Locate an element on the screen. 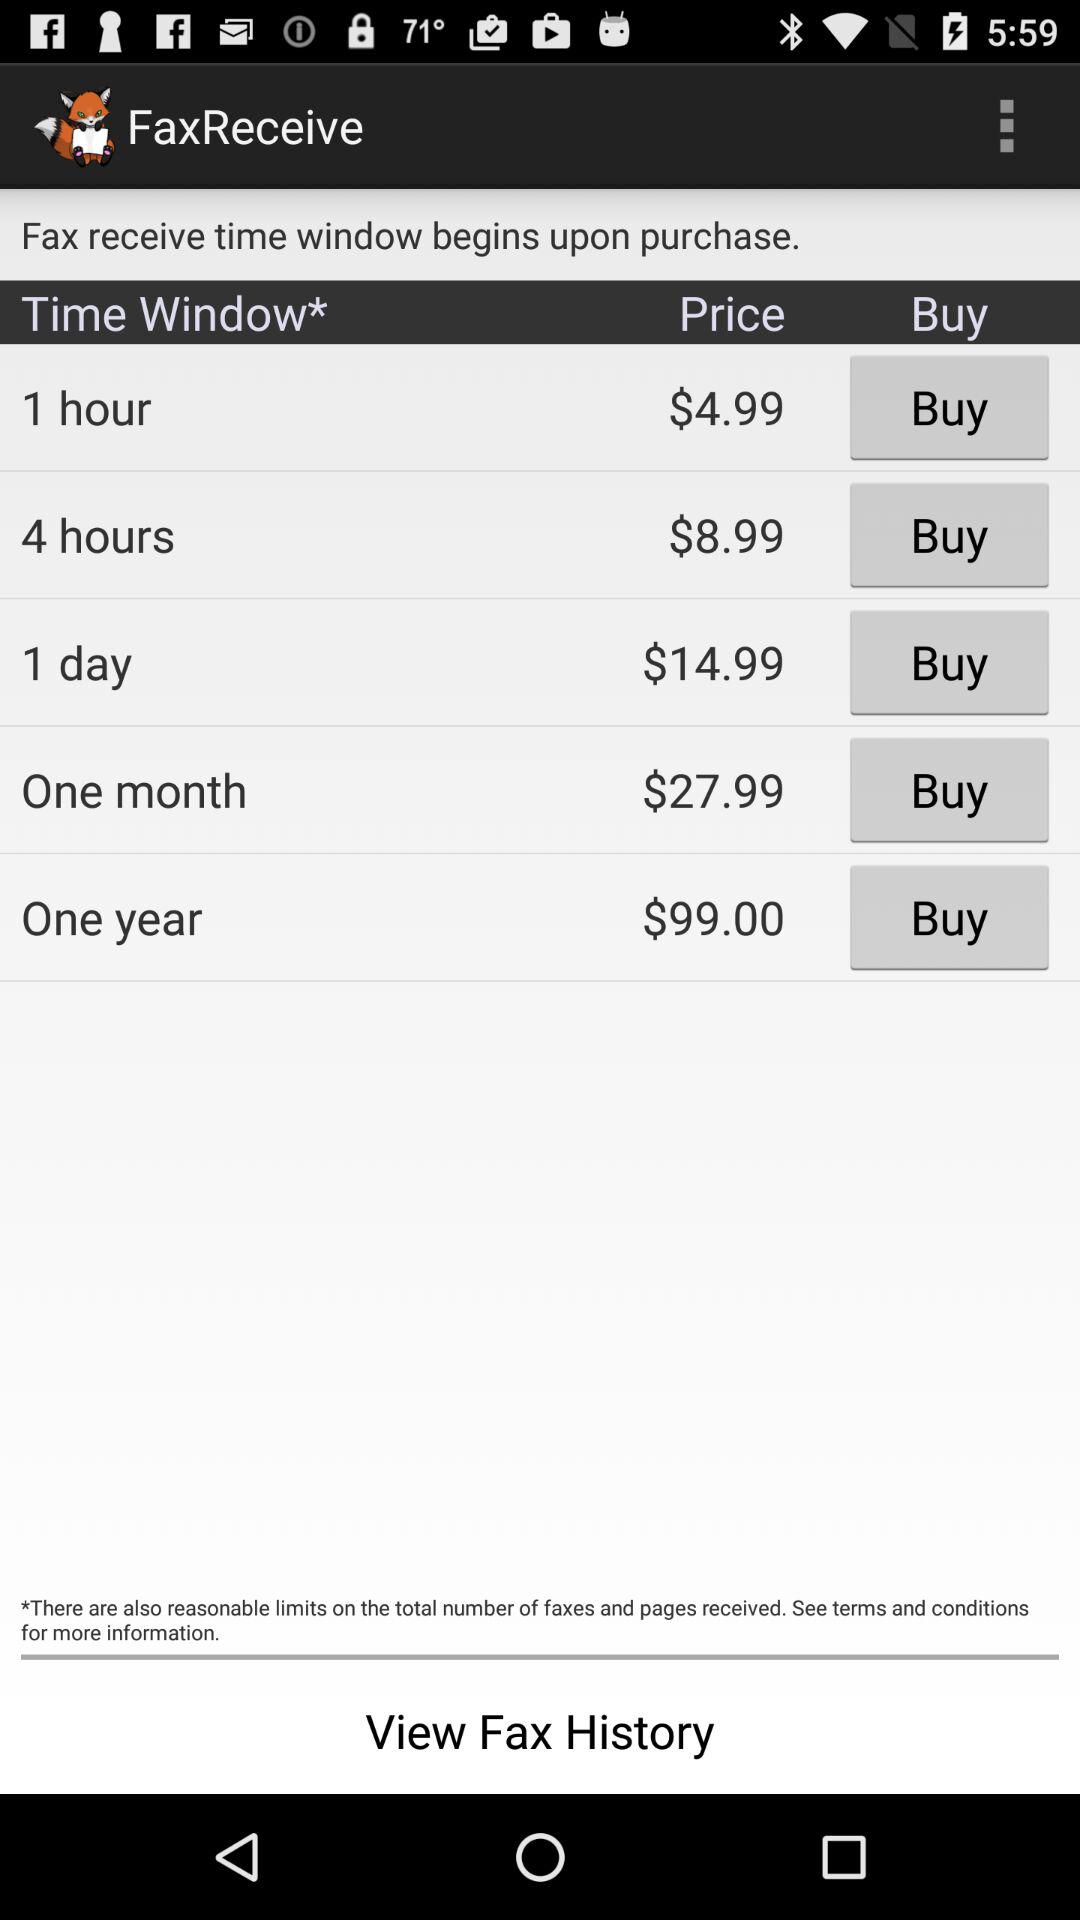 This screenshot has width=1080, height=1920. select the view fax history is located at coordinates (540, 1730).